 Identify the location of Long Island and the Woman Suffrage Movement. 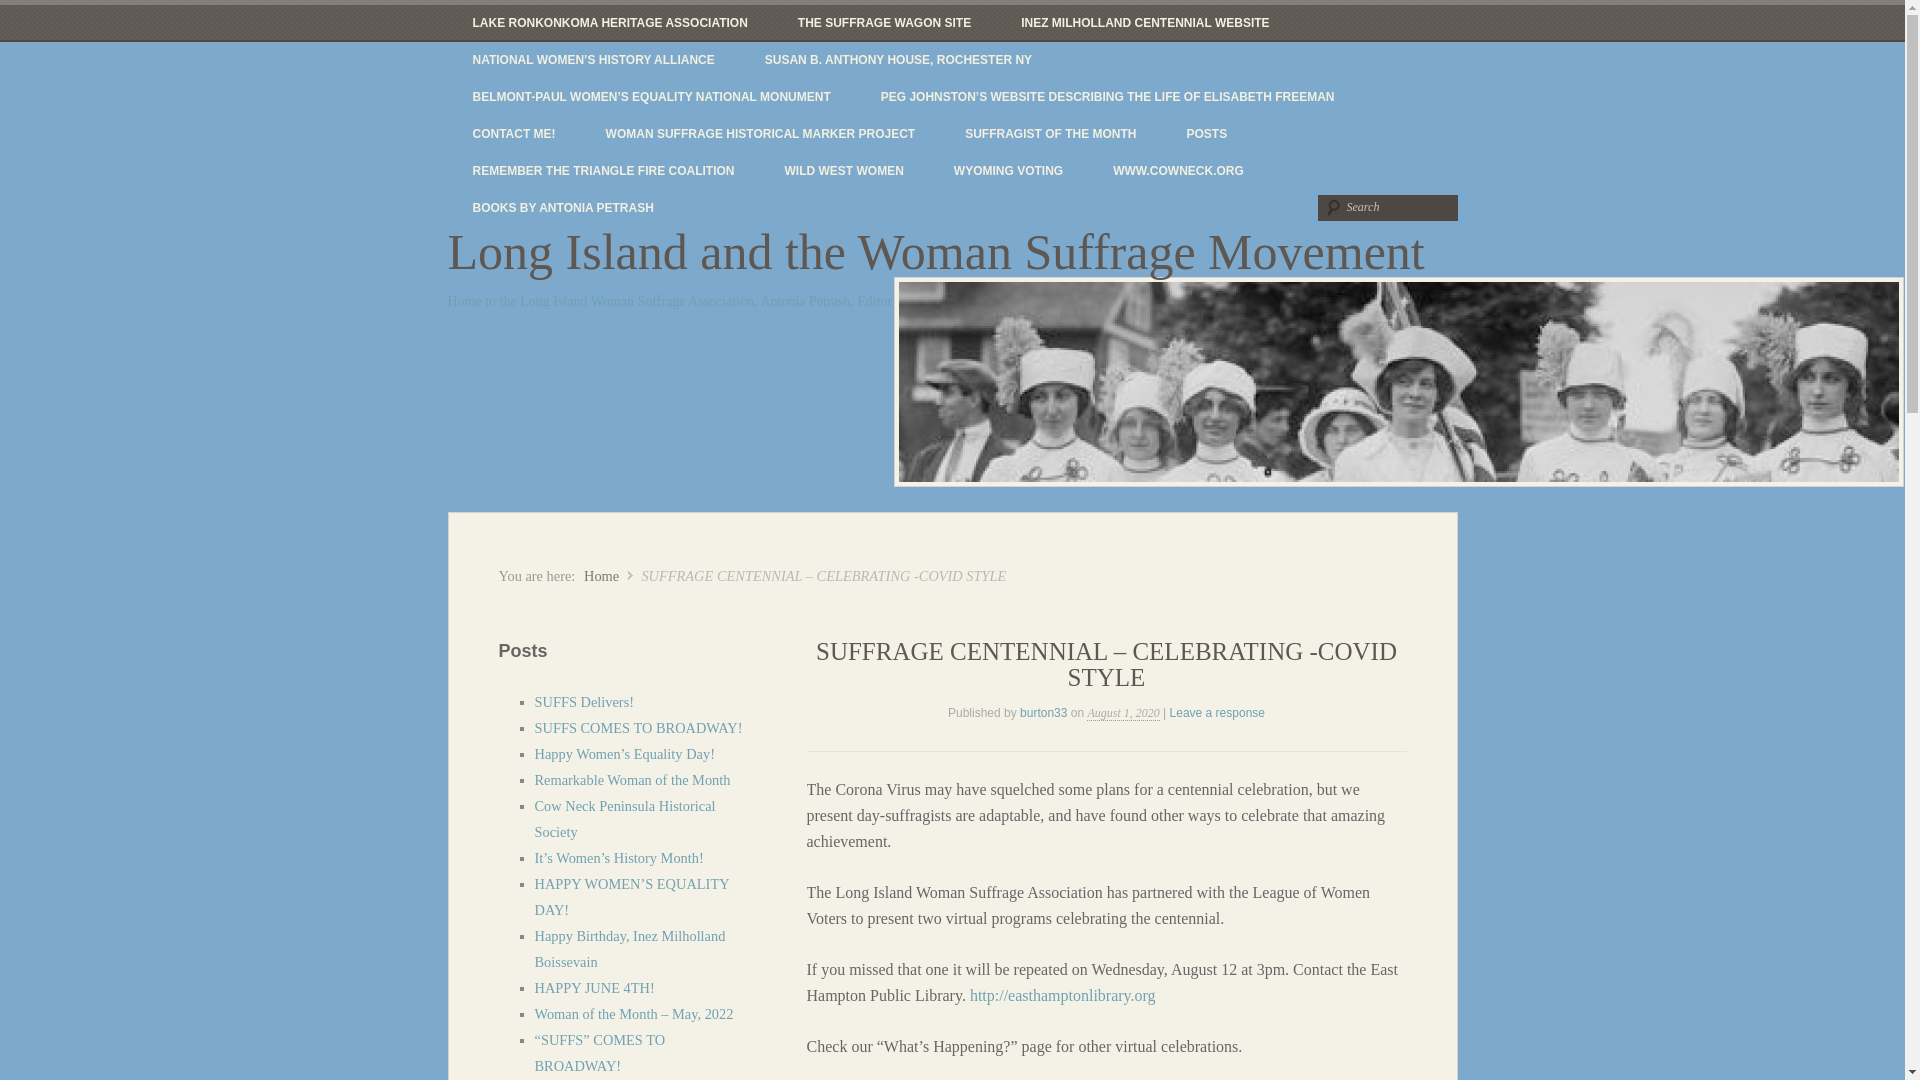
(936, 251).